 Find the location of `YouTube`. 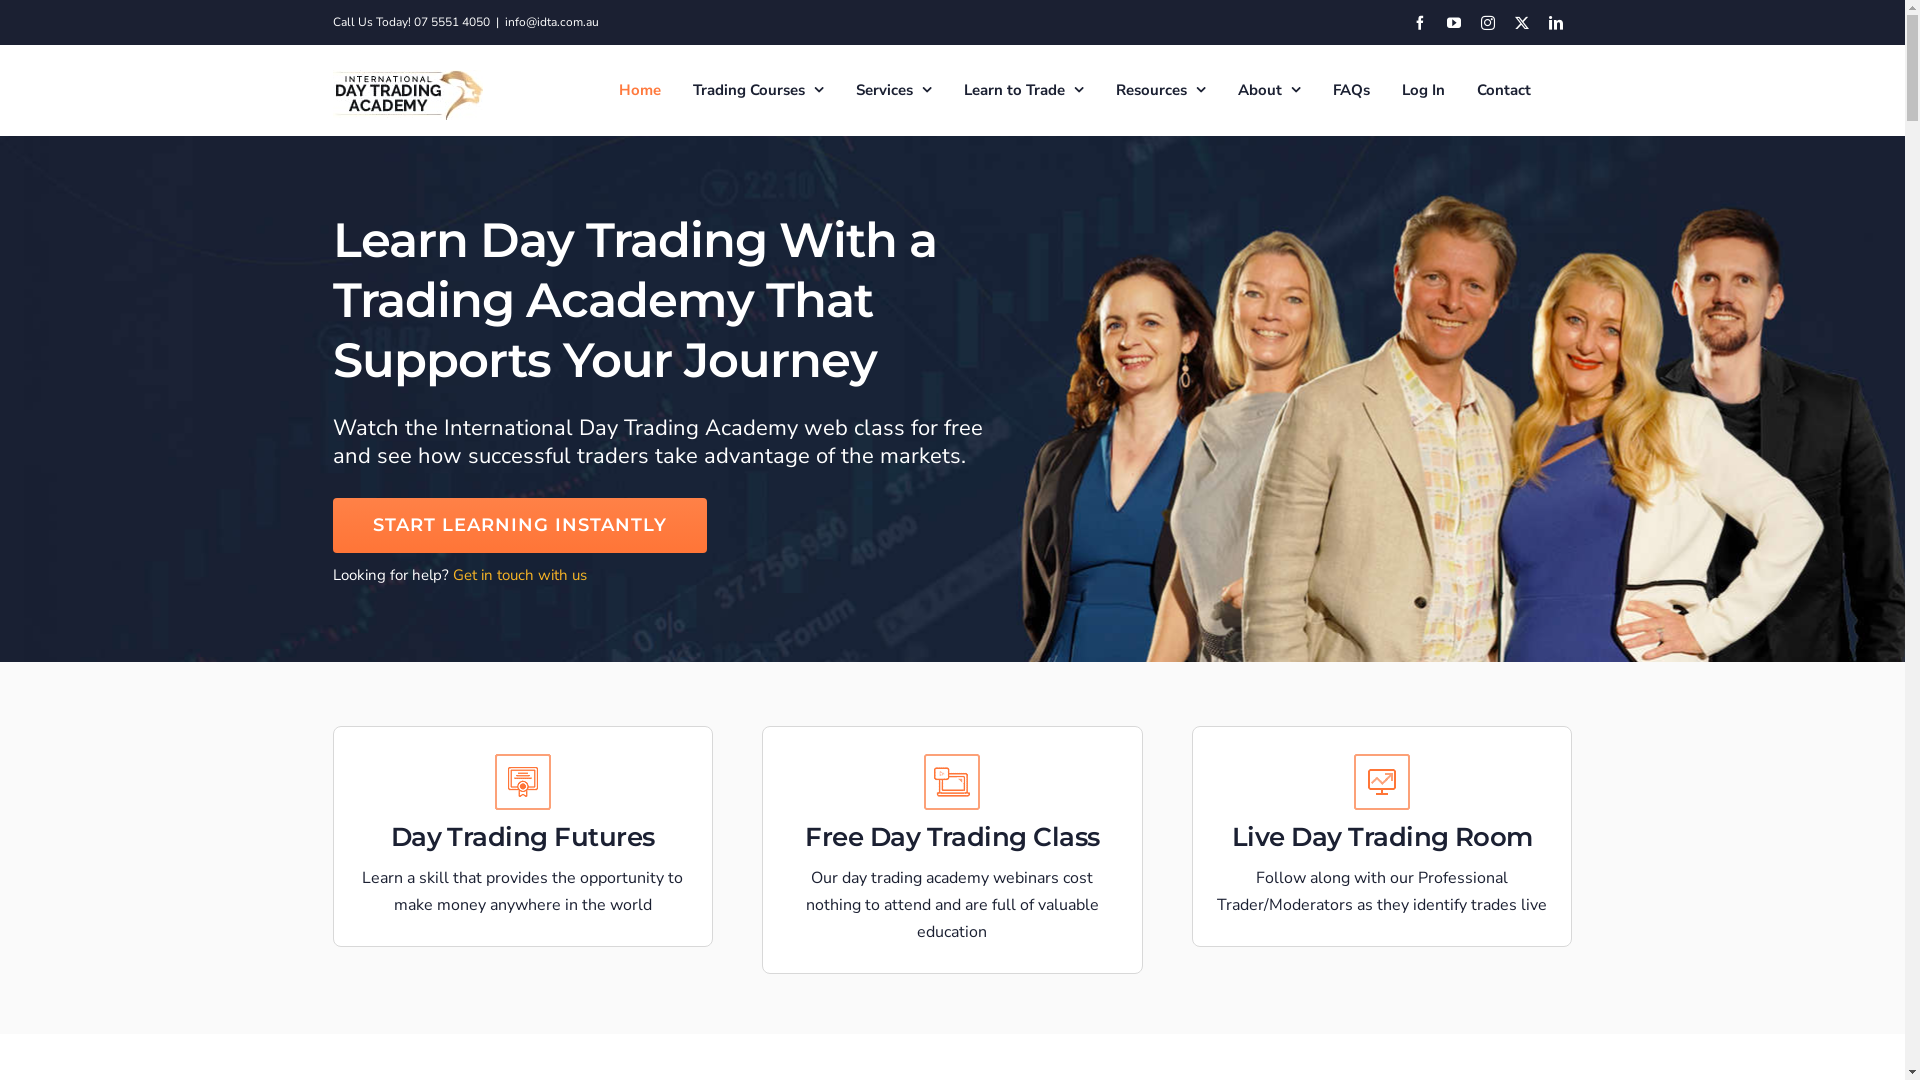

YouTube is located at coordinates (1453, 23).